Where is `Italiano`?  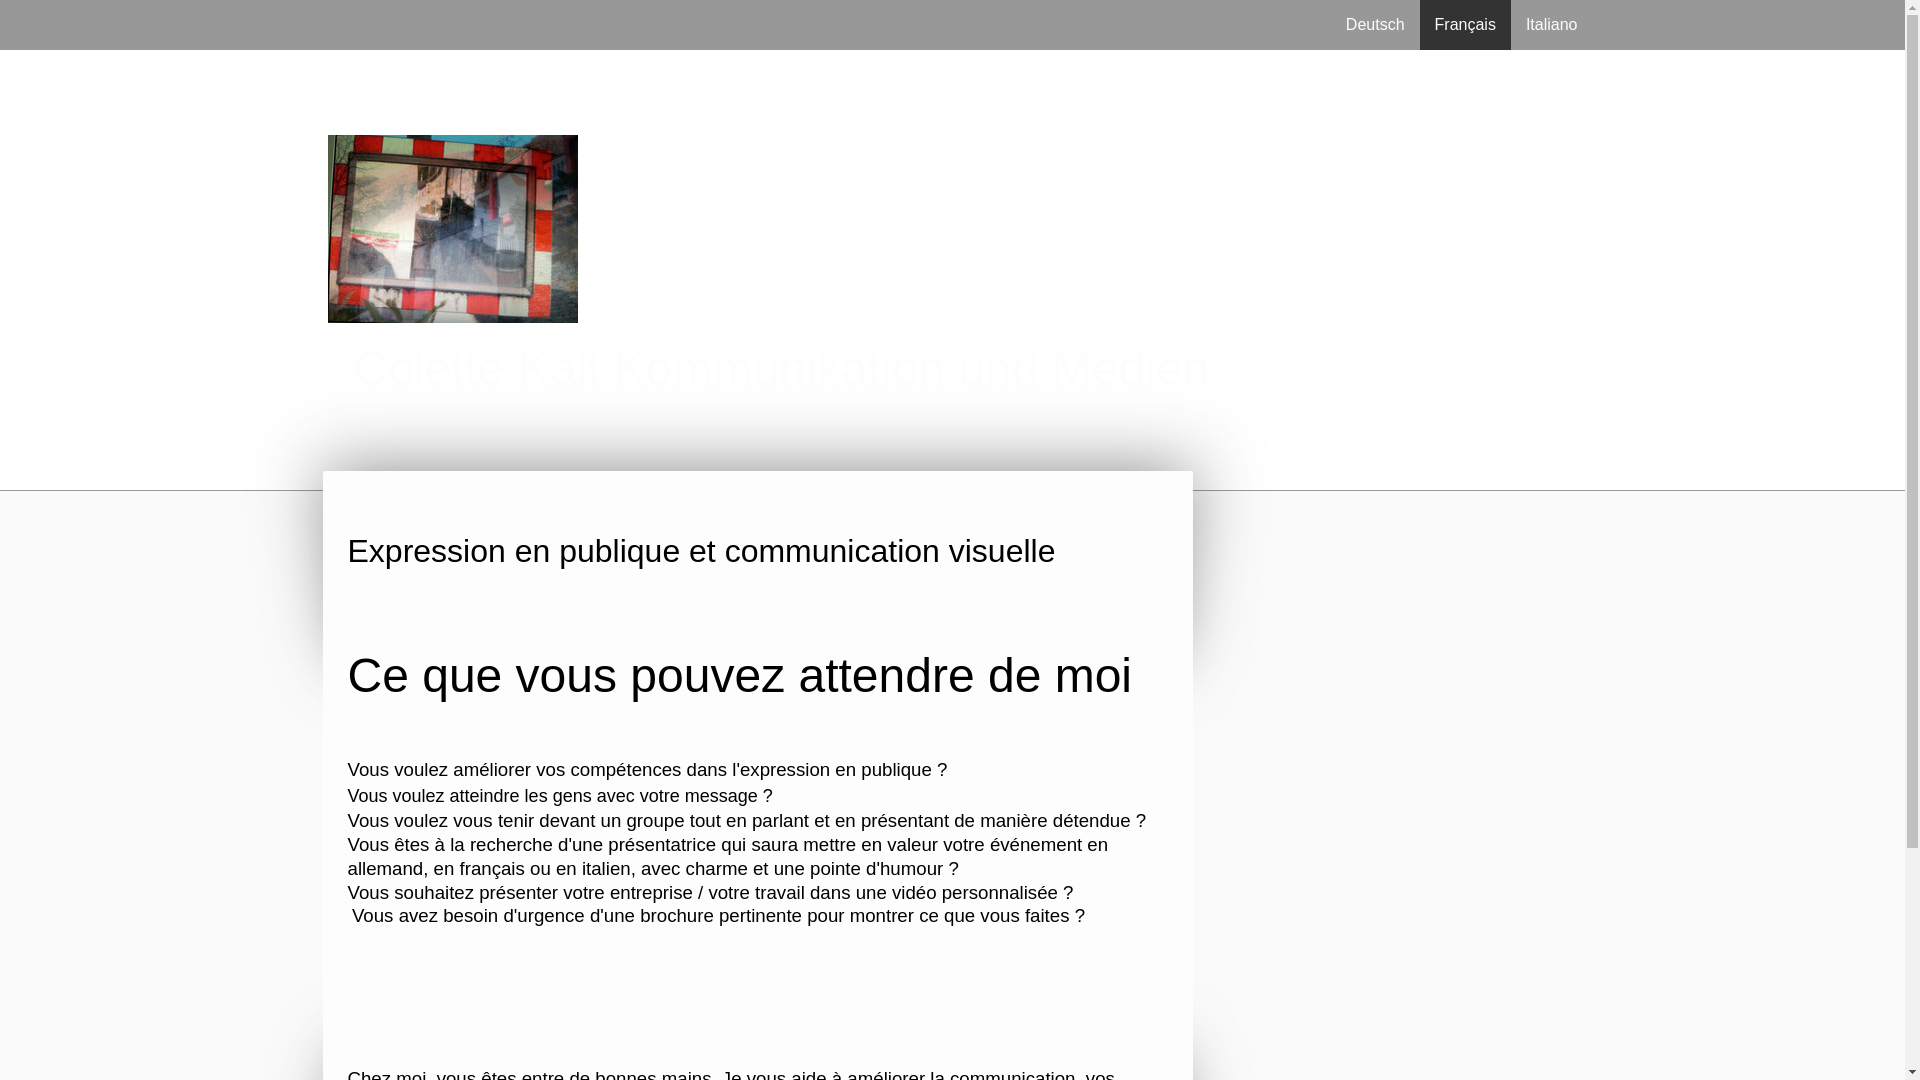
Italiano is located at coordinates (1552, 25).